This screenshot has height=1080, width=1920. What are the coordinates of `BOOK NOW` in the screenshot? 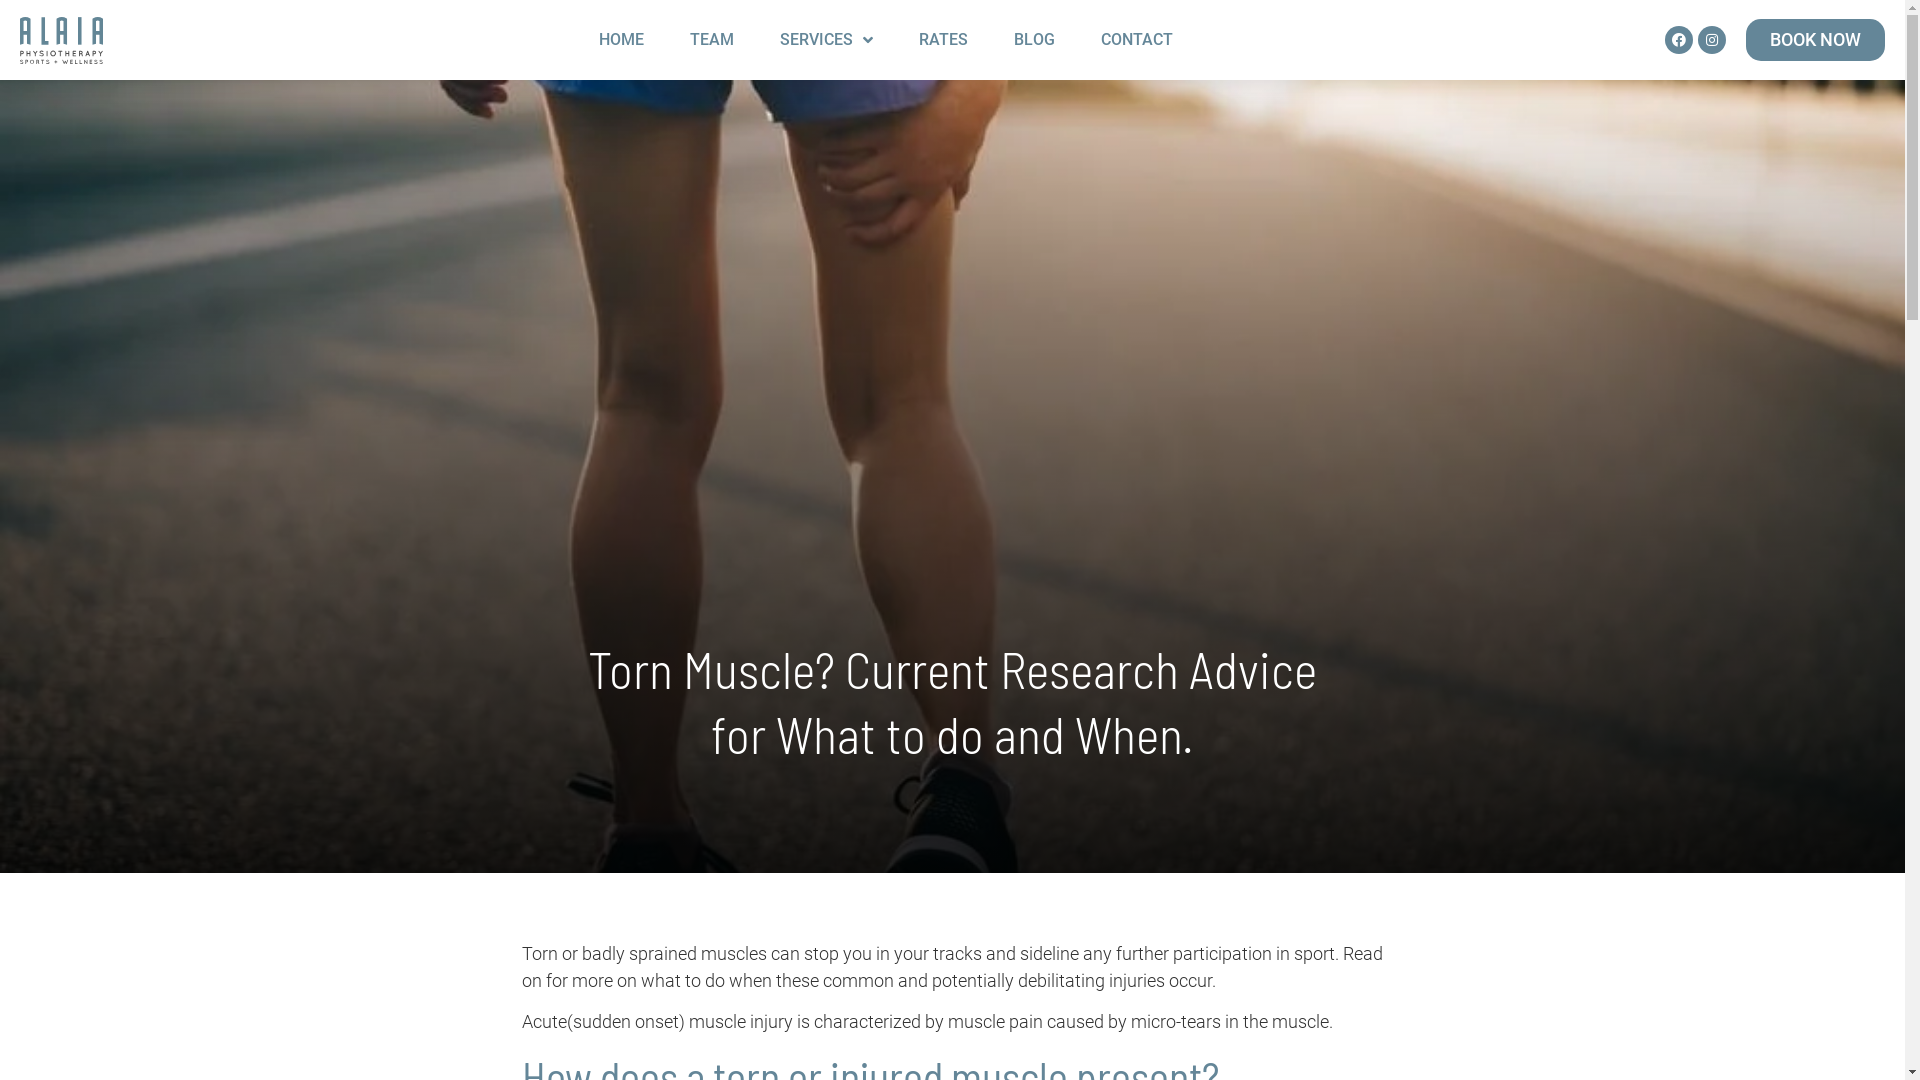 It's located at (1816, 40).